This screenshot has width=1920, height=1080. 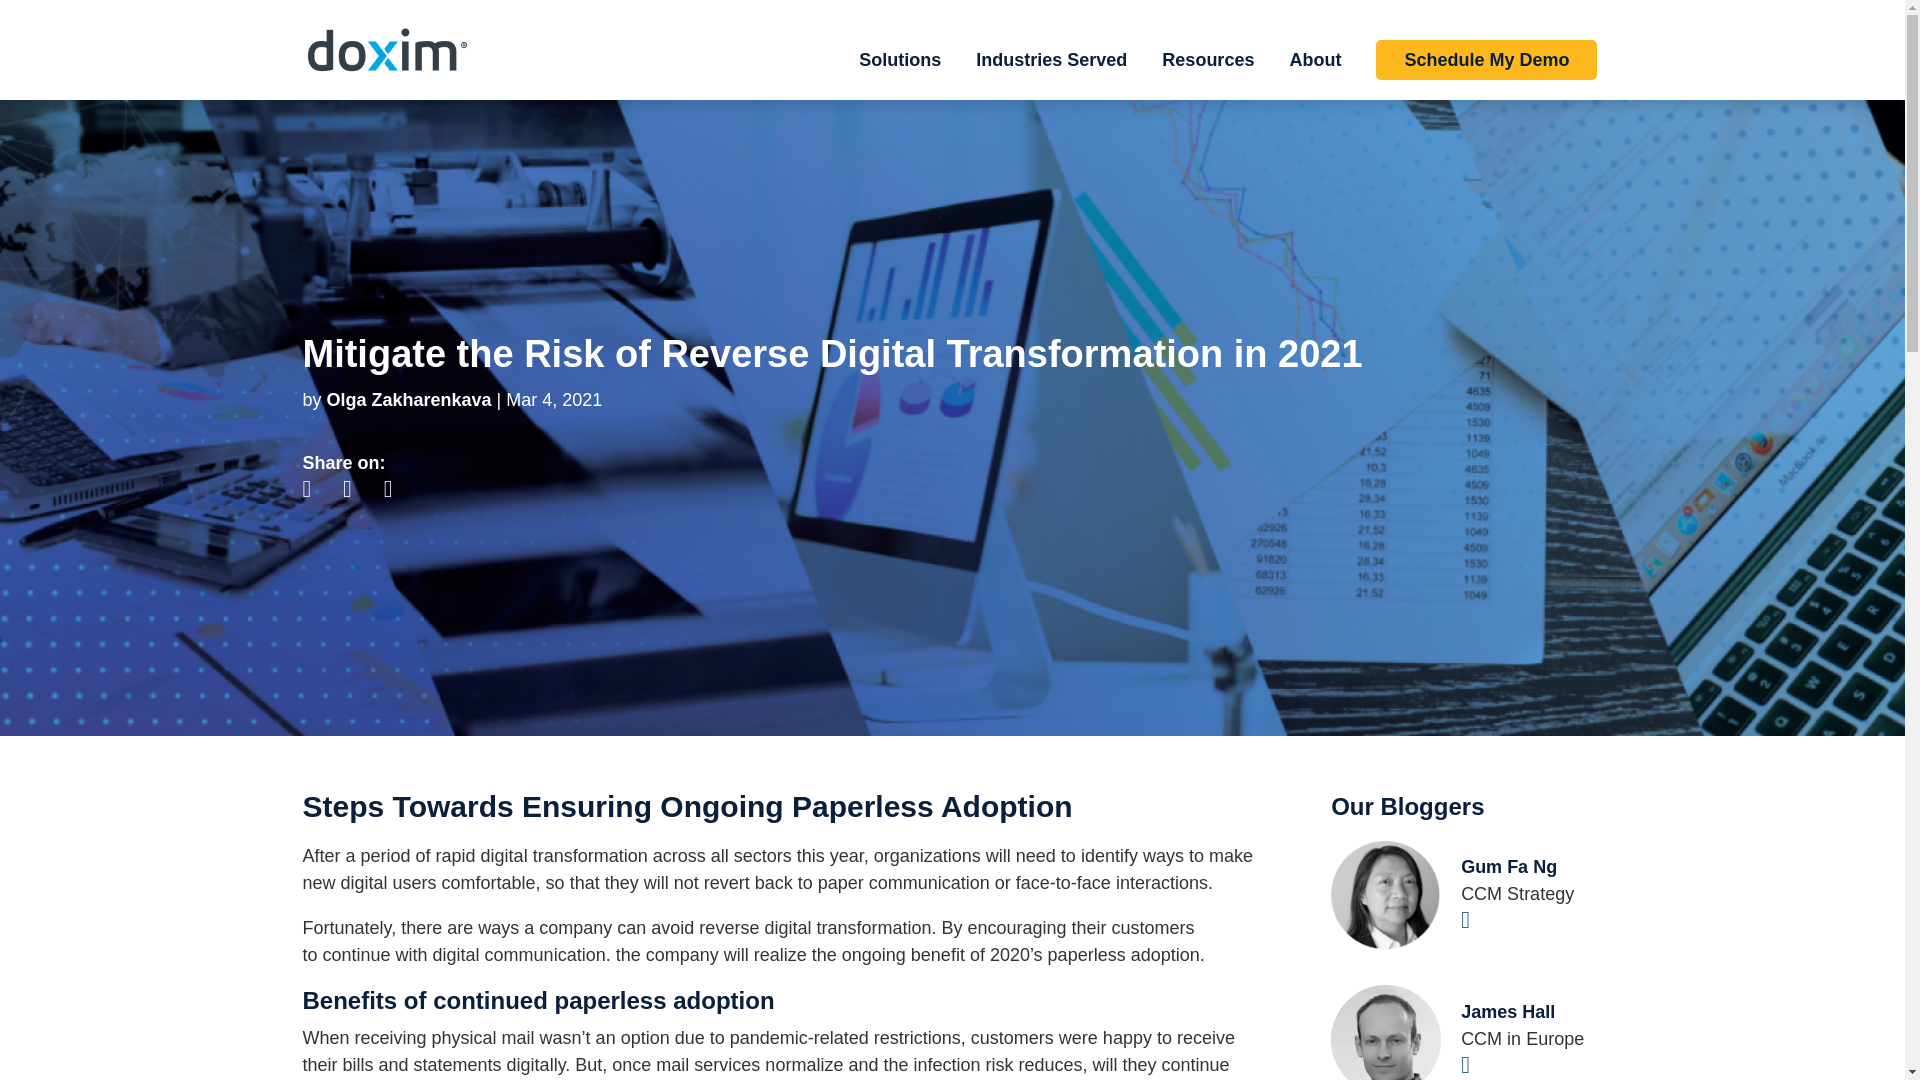 What do you see at coordinates (899, 76) in the screenshot?
I see `Solutions` at bounding box center [899, 76].